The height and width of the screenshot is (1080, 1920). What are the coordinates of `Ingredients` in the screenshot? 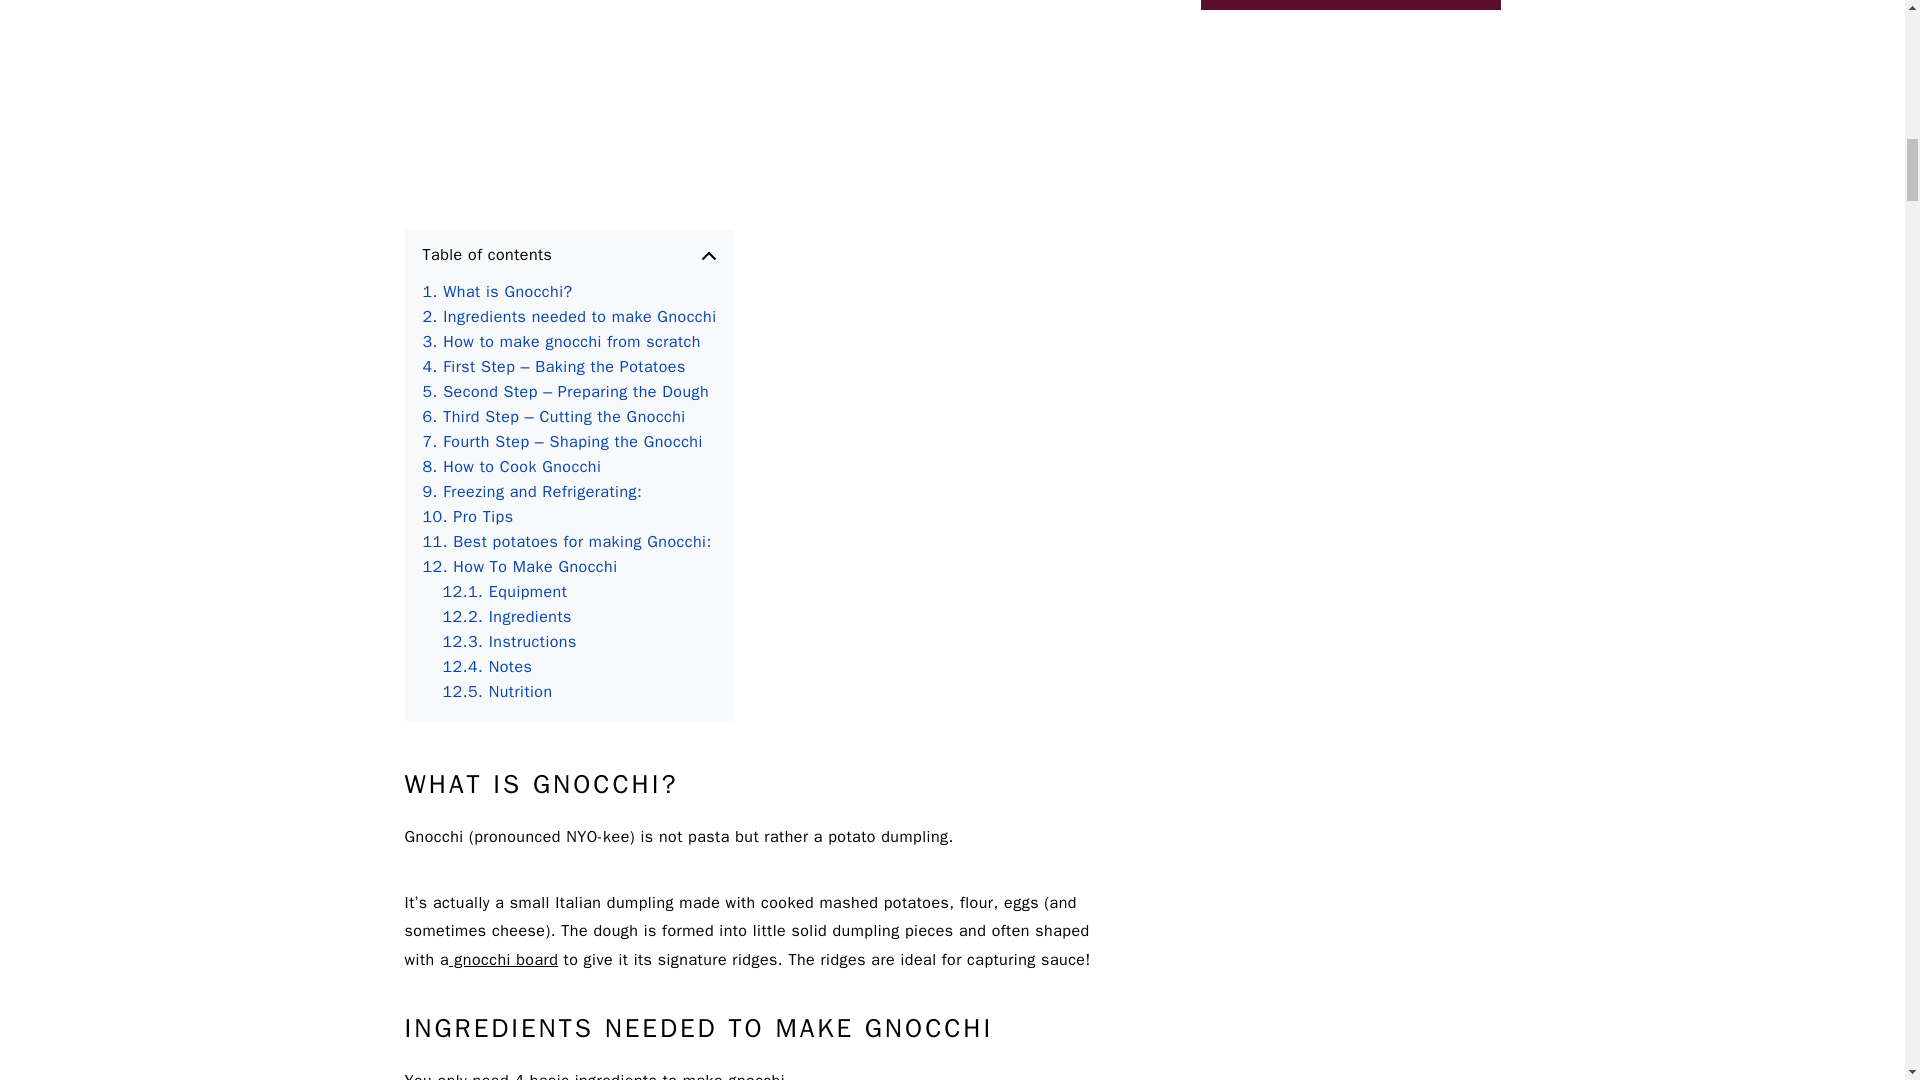 It's located at (506, 616).